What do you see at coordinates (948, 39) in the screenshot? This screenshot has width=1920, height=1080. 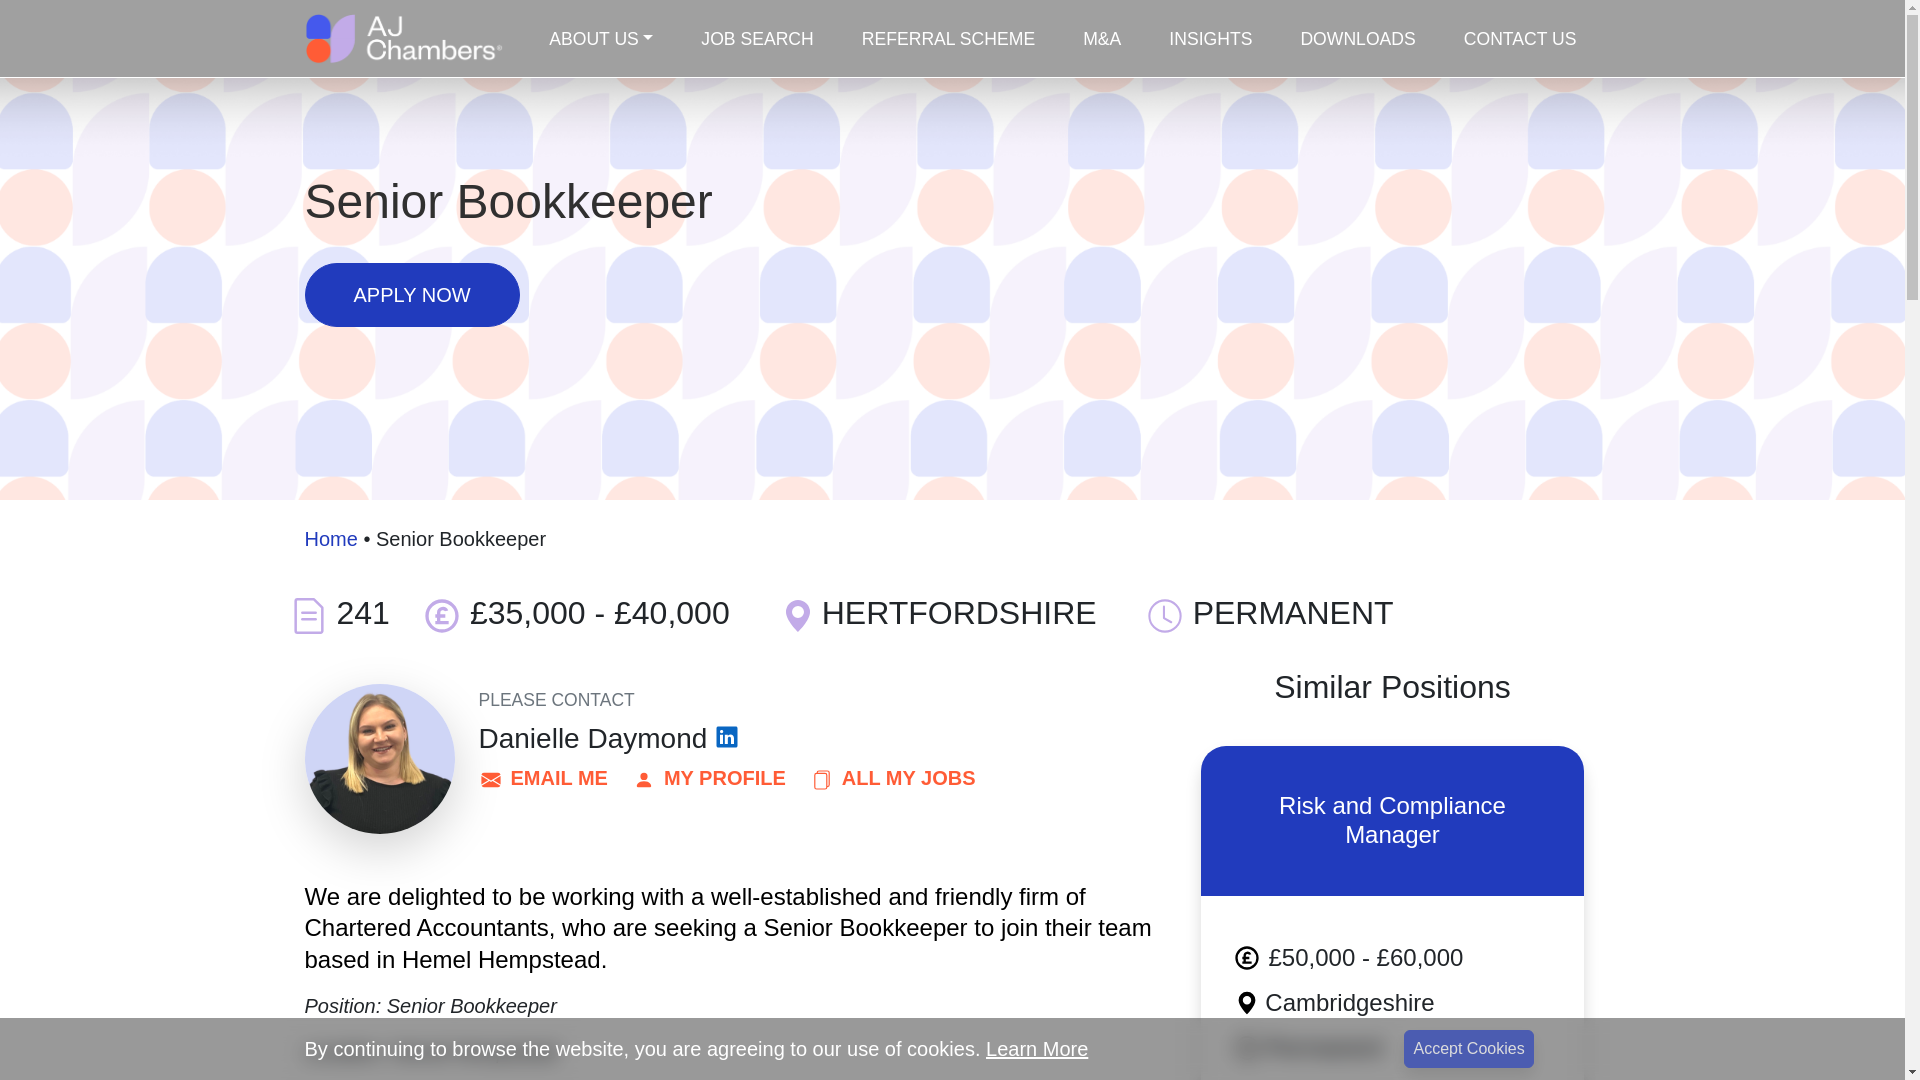 I see `REFERRAL SCHEME` at bounding box center [948, 39].